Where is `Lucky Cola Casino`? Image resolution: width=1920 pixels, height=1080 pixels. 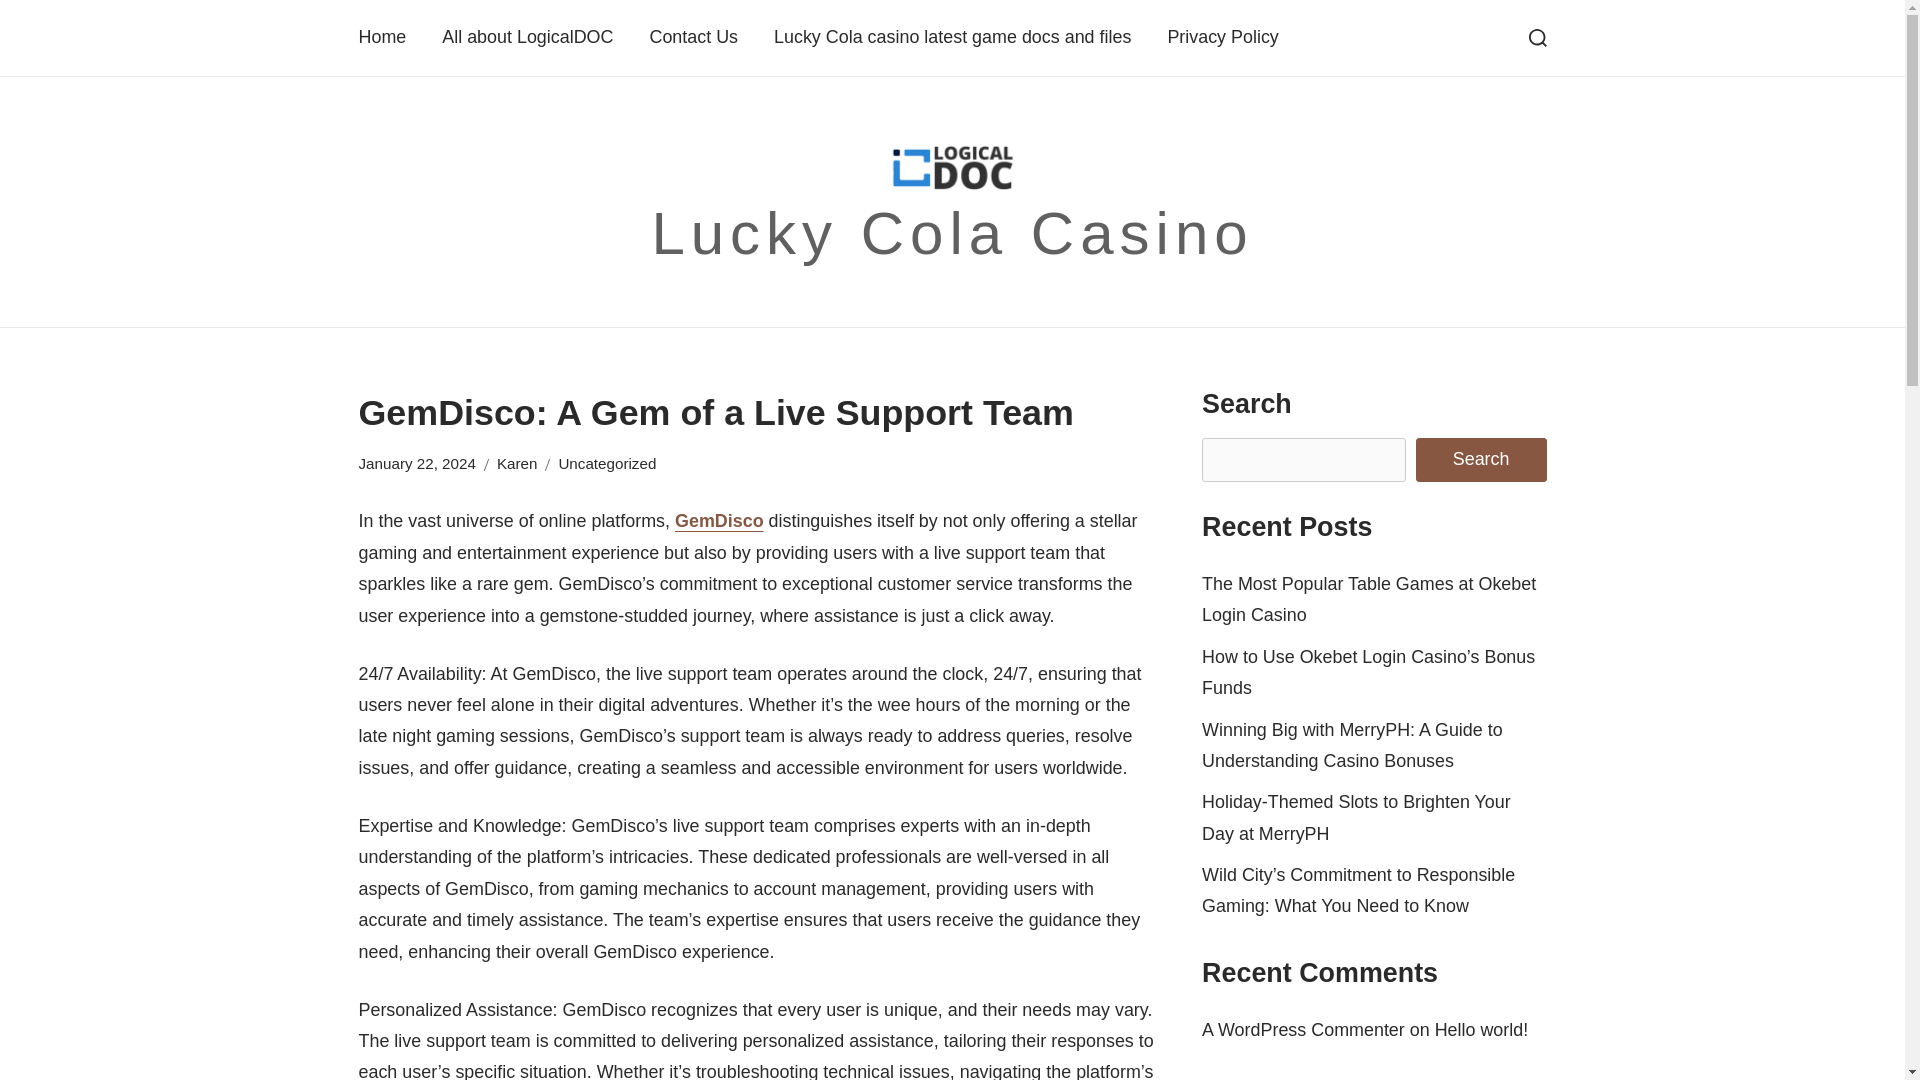
Lucky Cola Casino is located at coordinates (952, 232).